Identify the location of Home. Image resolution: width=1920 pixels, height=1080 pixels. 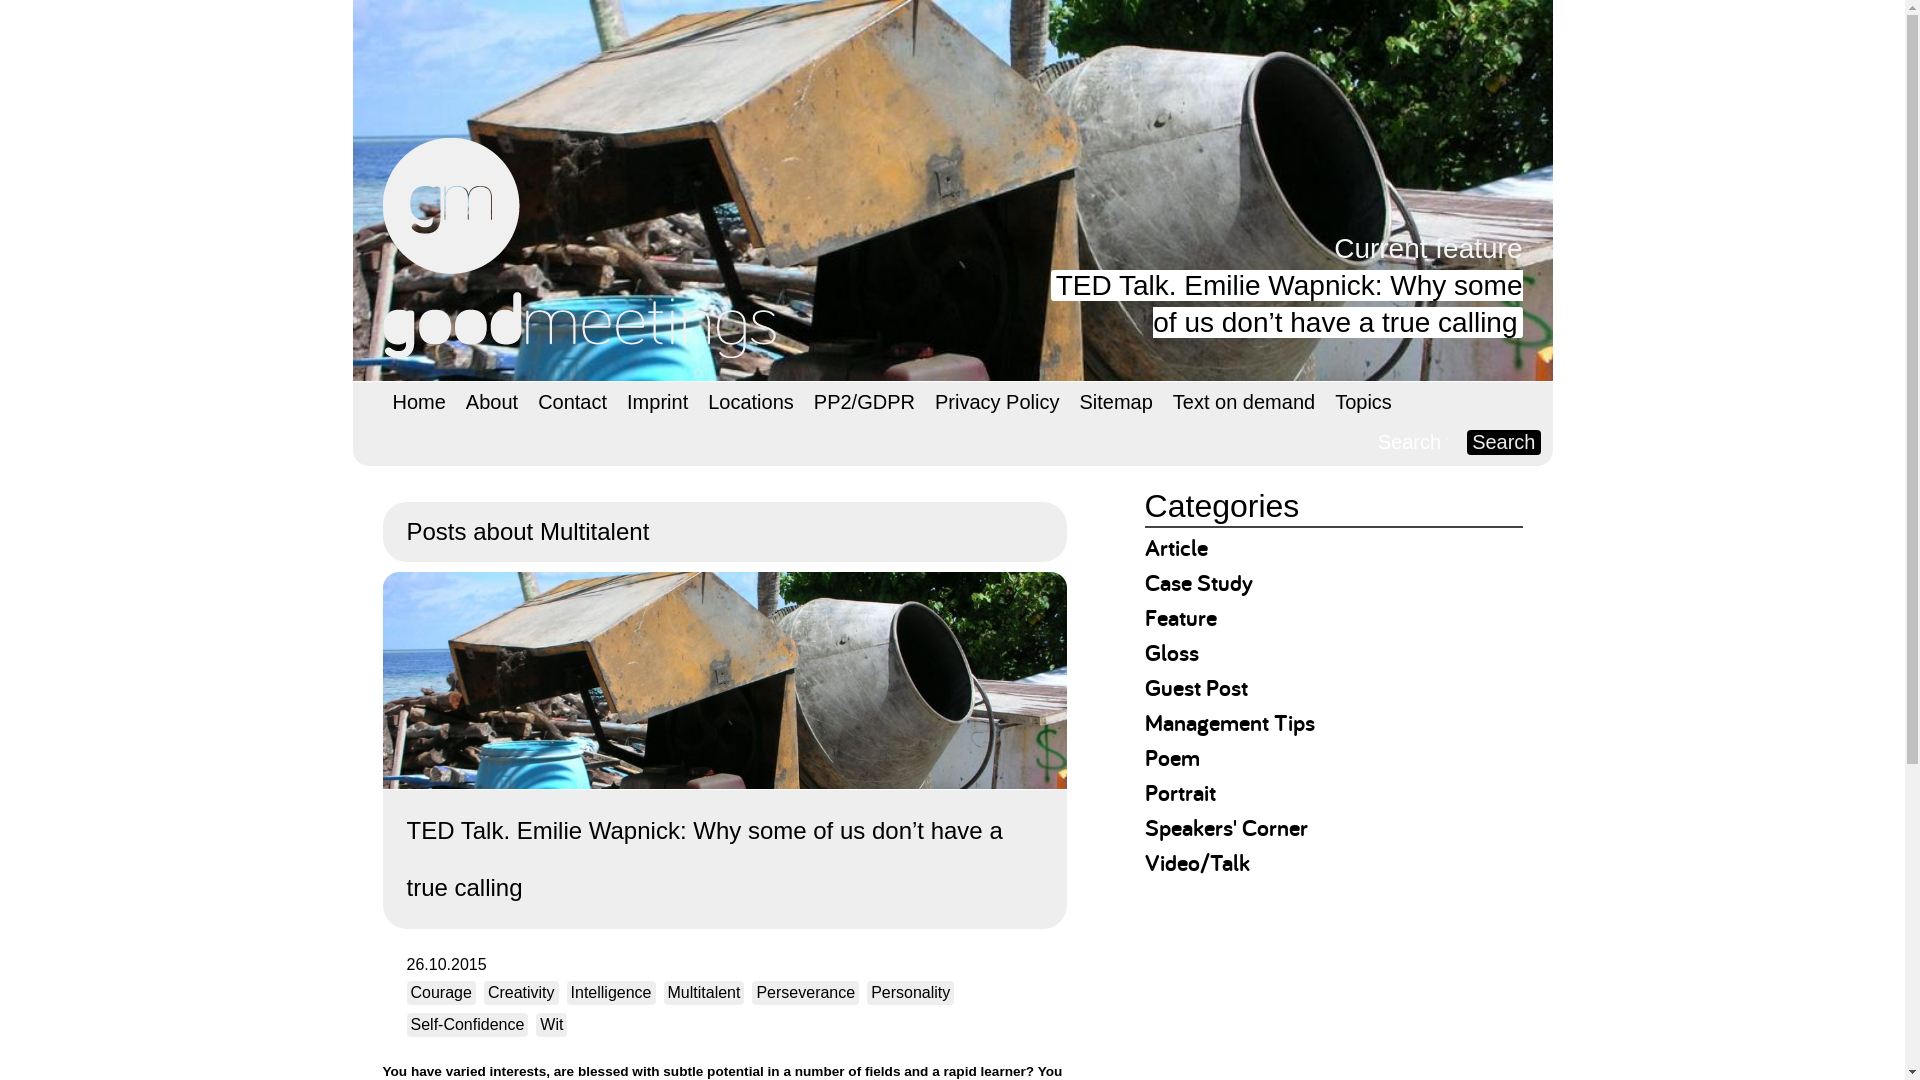
(418, 402).